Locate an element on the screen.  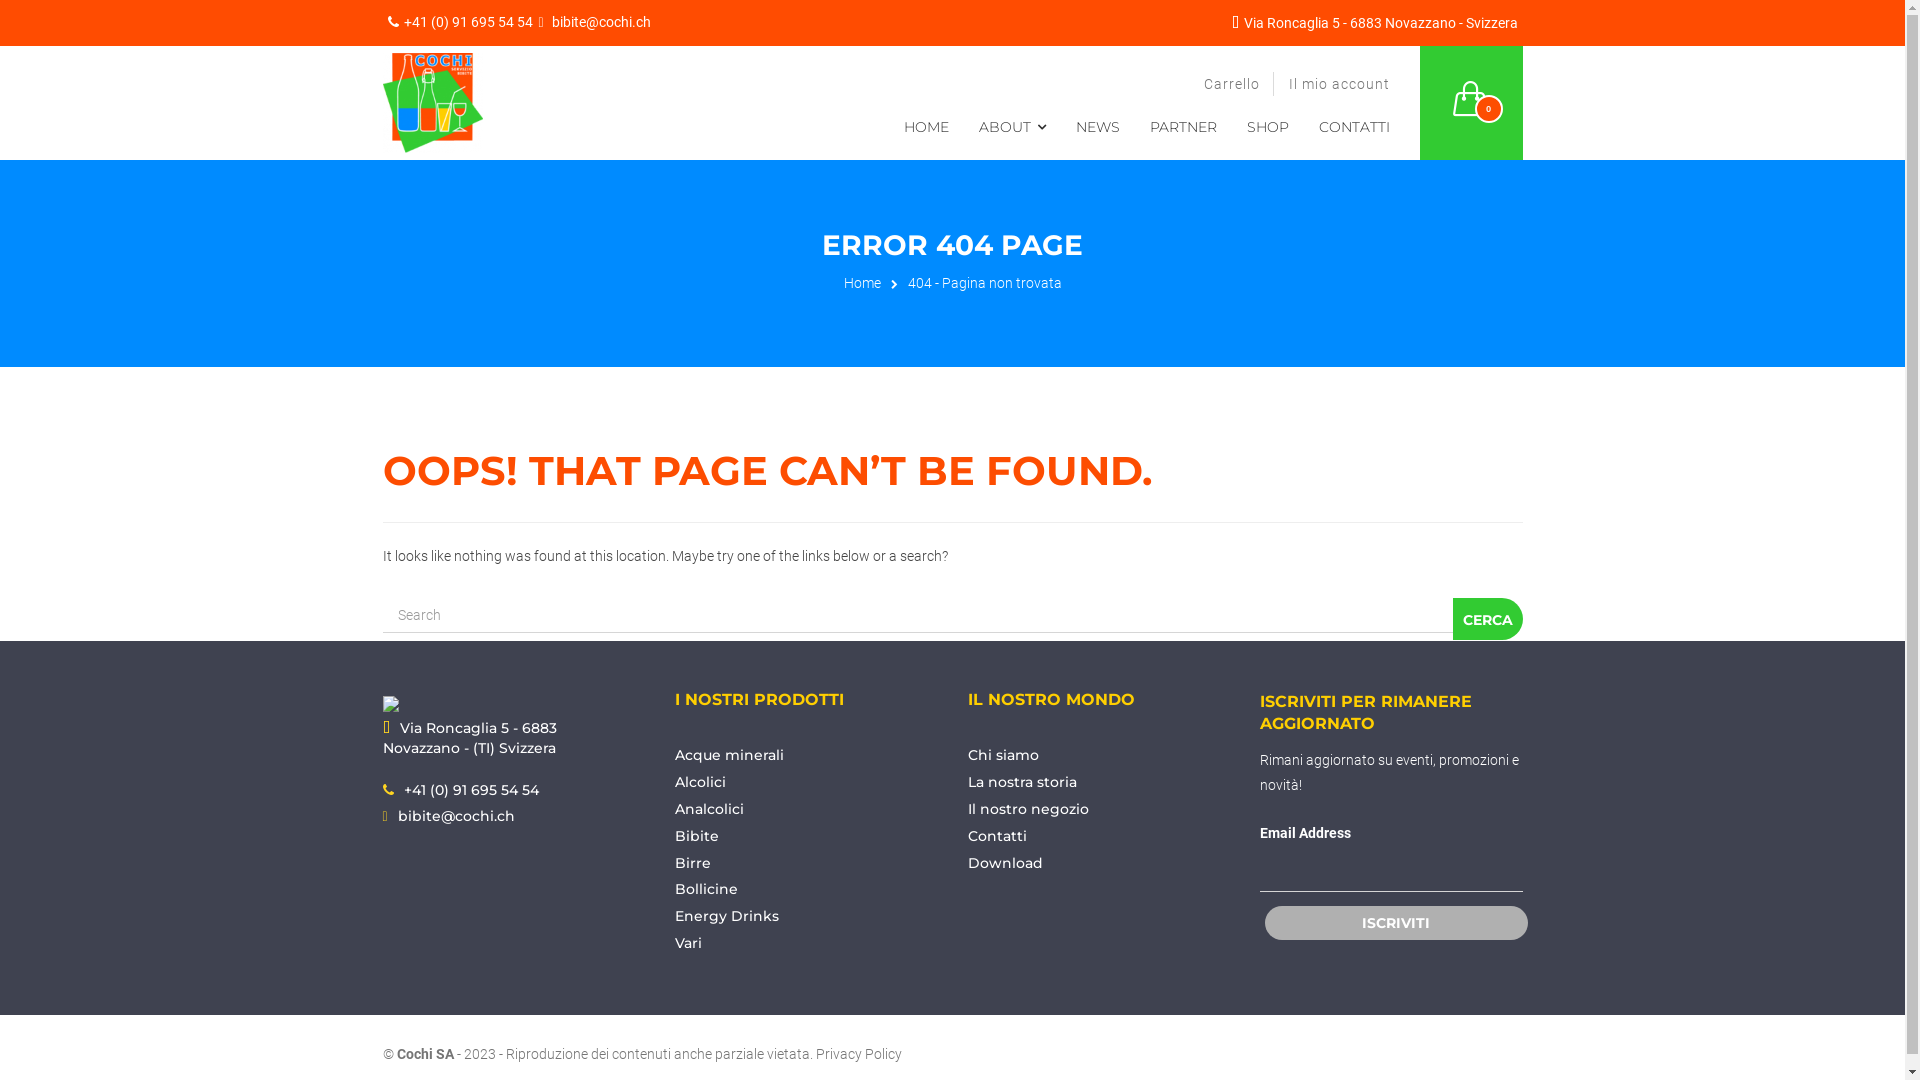
Home is located at coordinates (862, 283).